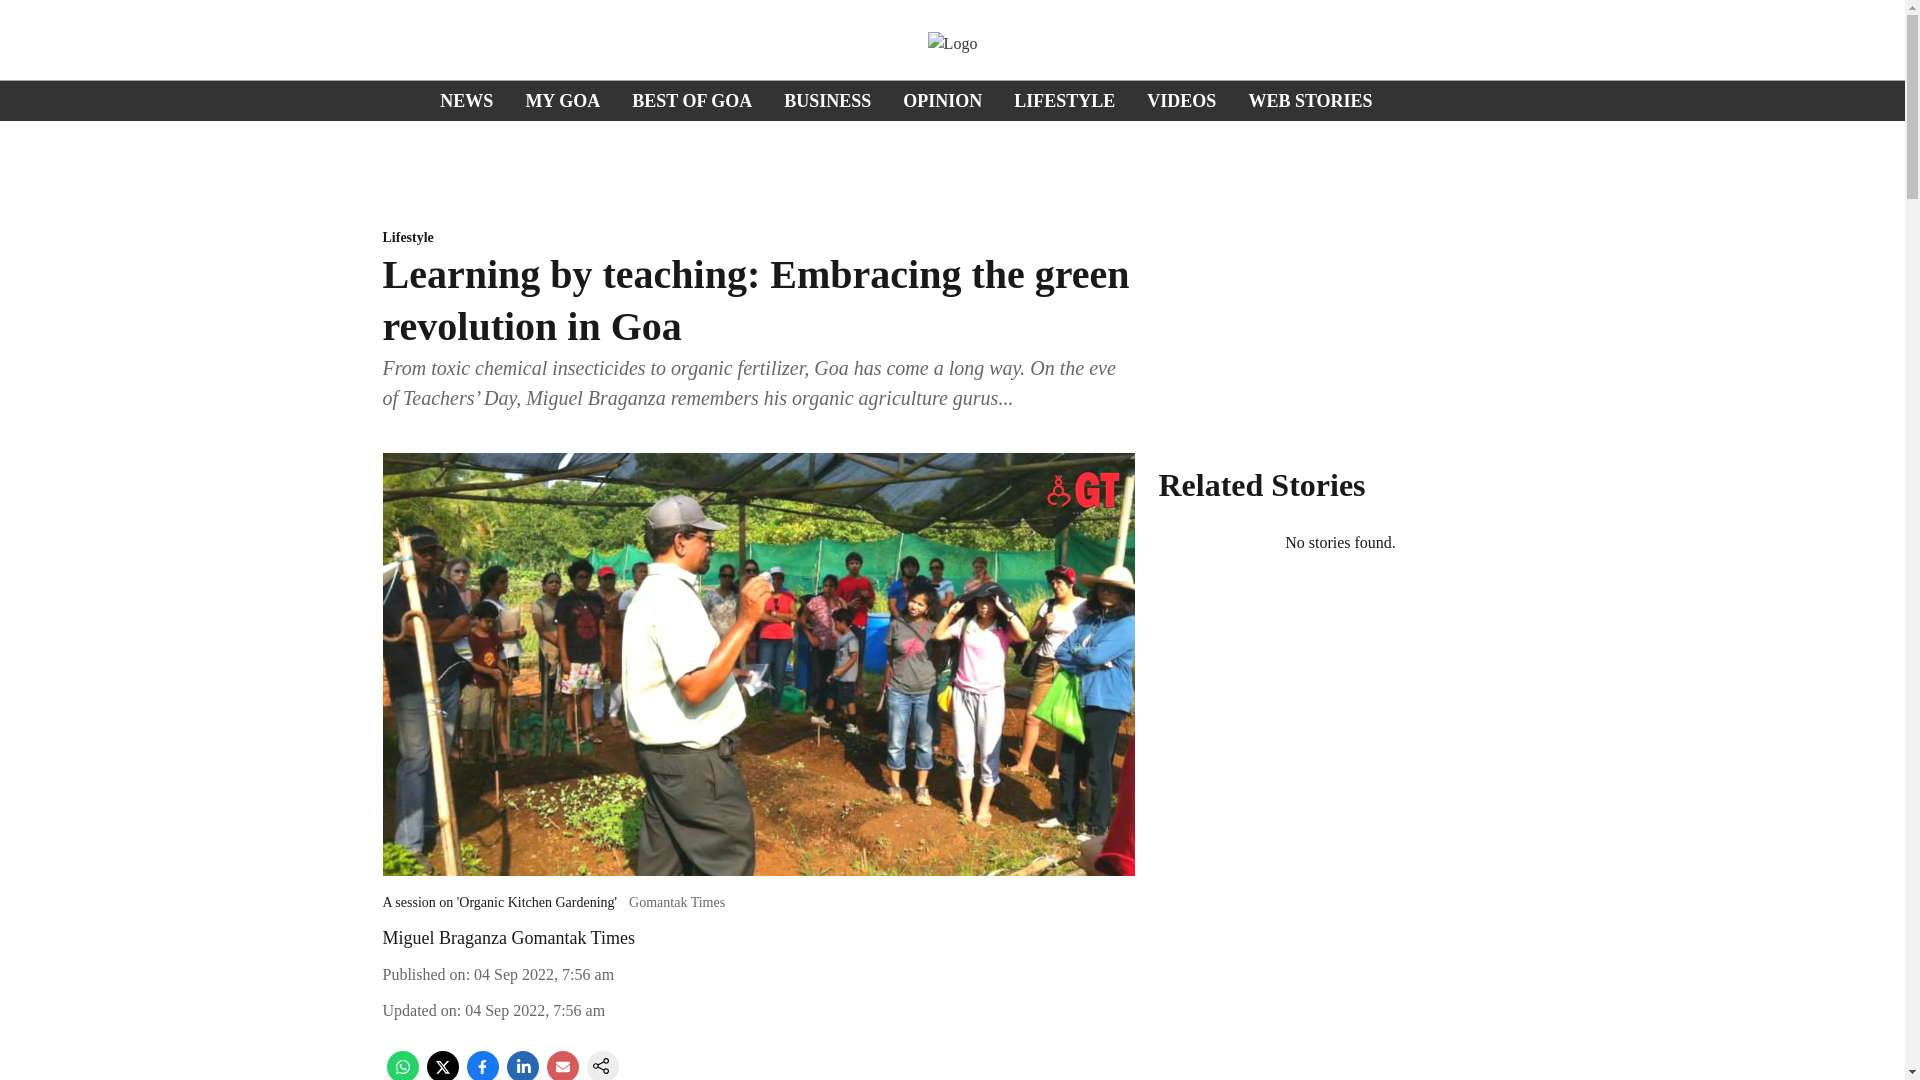  I want to click on NEWS, so click(466, 100).